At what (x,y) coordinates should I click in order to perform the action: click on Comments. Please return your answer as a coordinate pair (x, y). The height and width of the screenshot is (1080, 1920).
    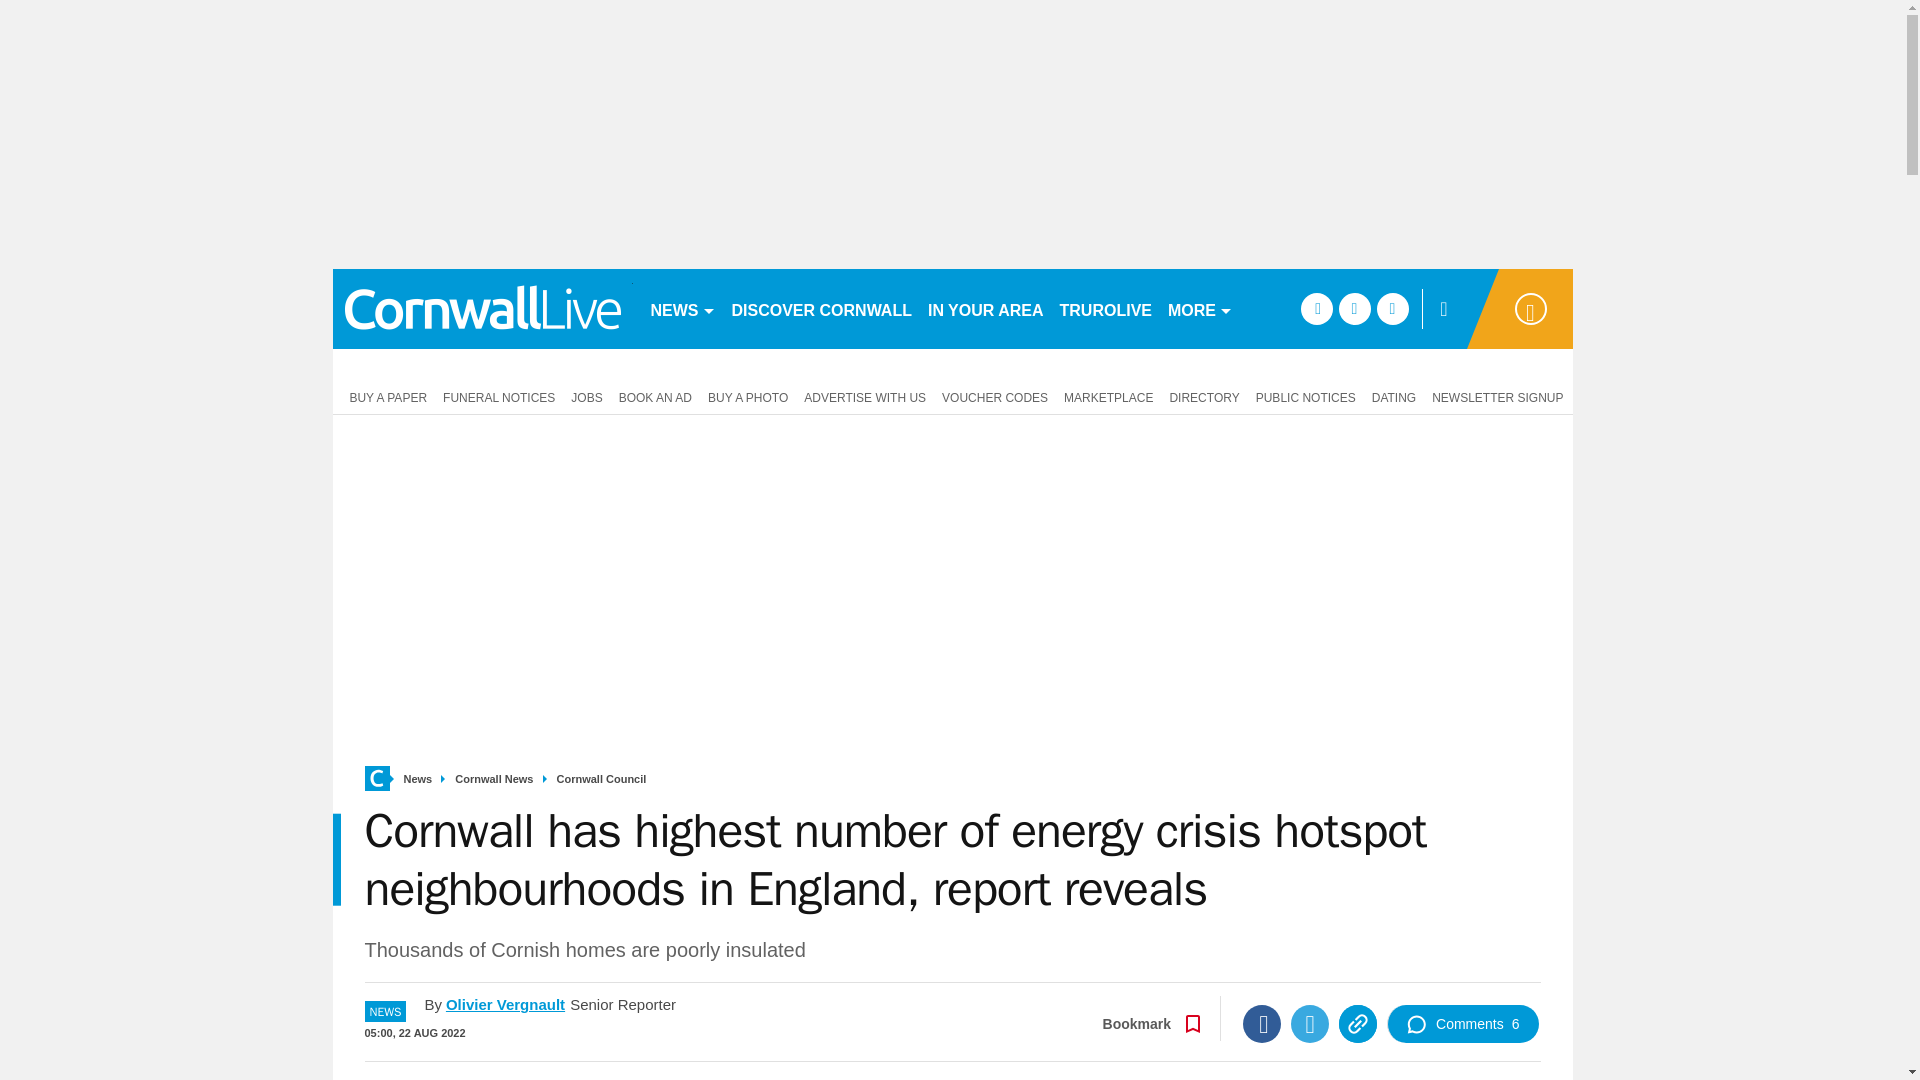
    Looking at the image, I should click on (1462, 1024).